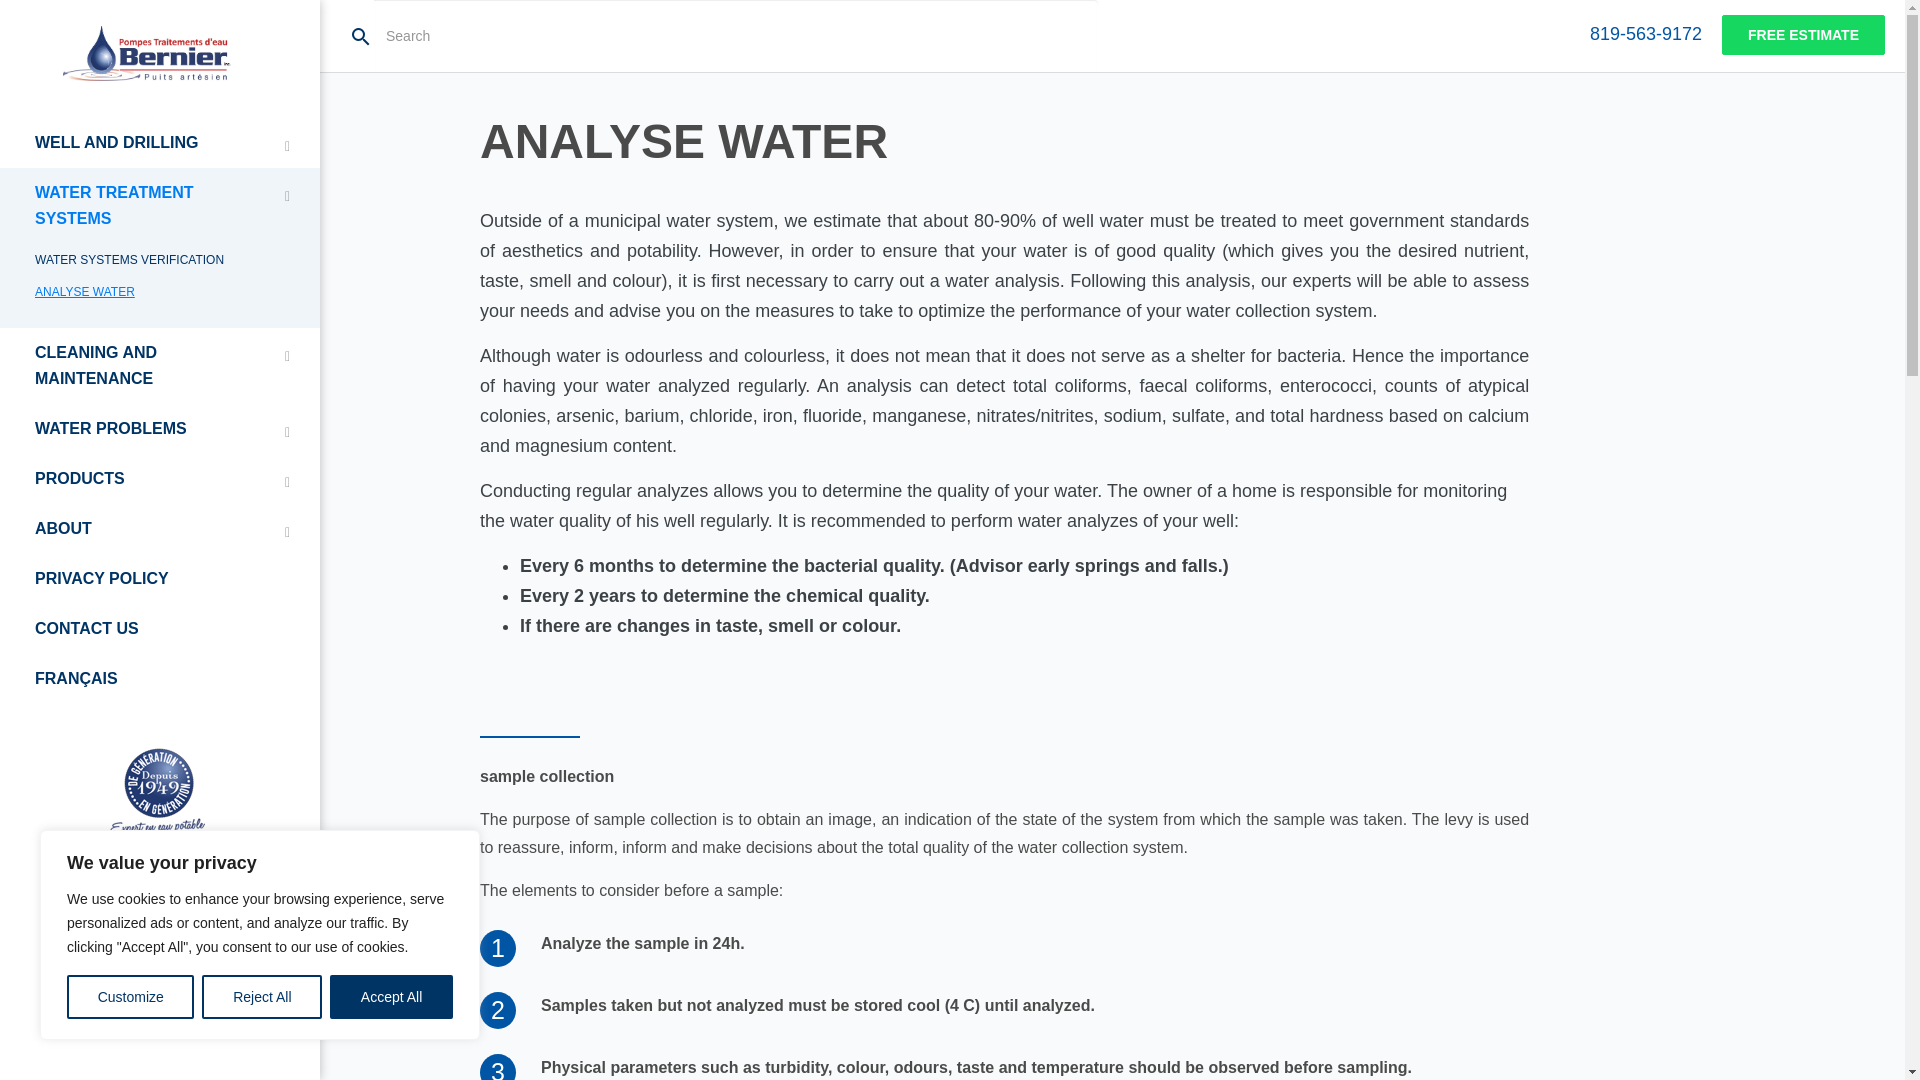  Describe the element at coordinates (160, 366) in the screenshot. I see `CLEANING AND MAINTENANCE` at that location.